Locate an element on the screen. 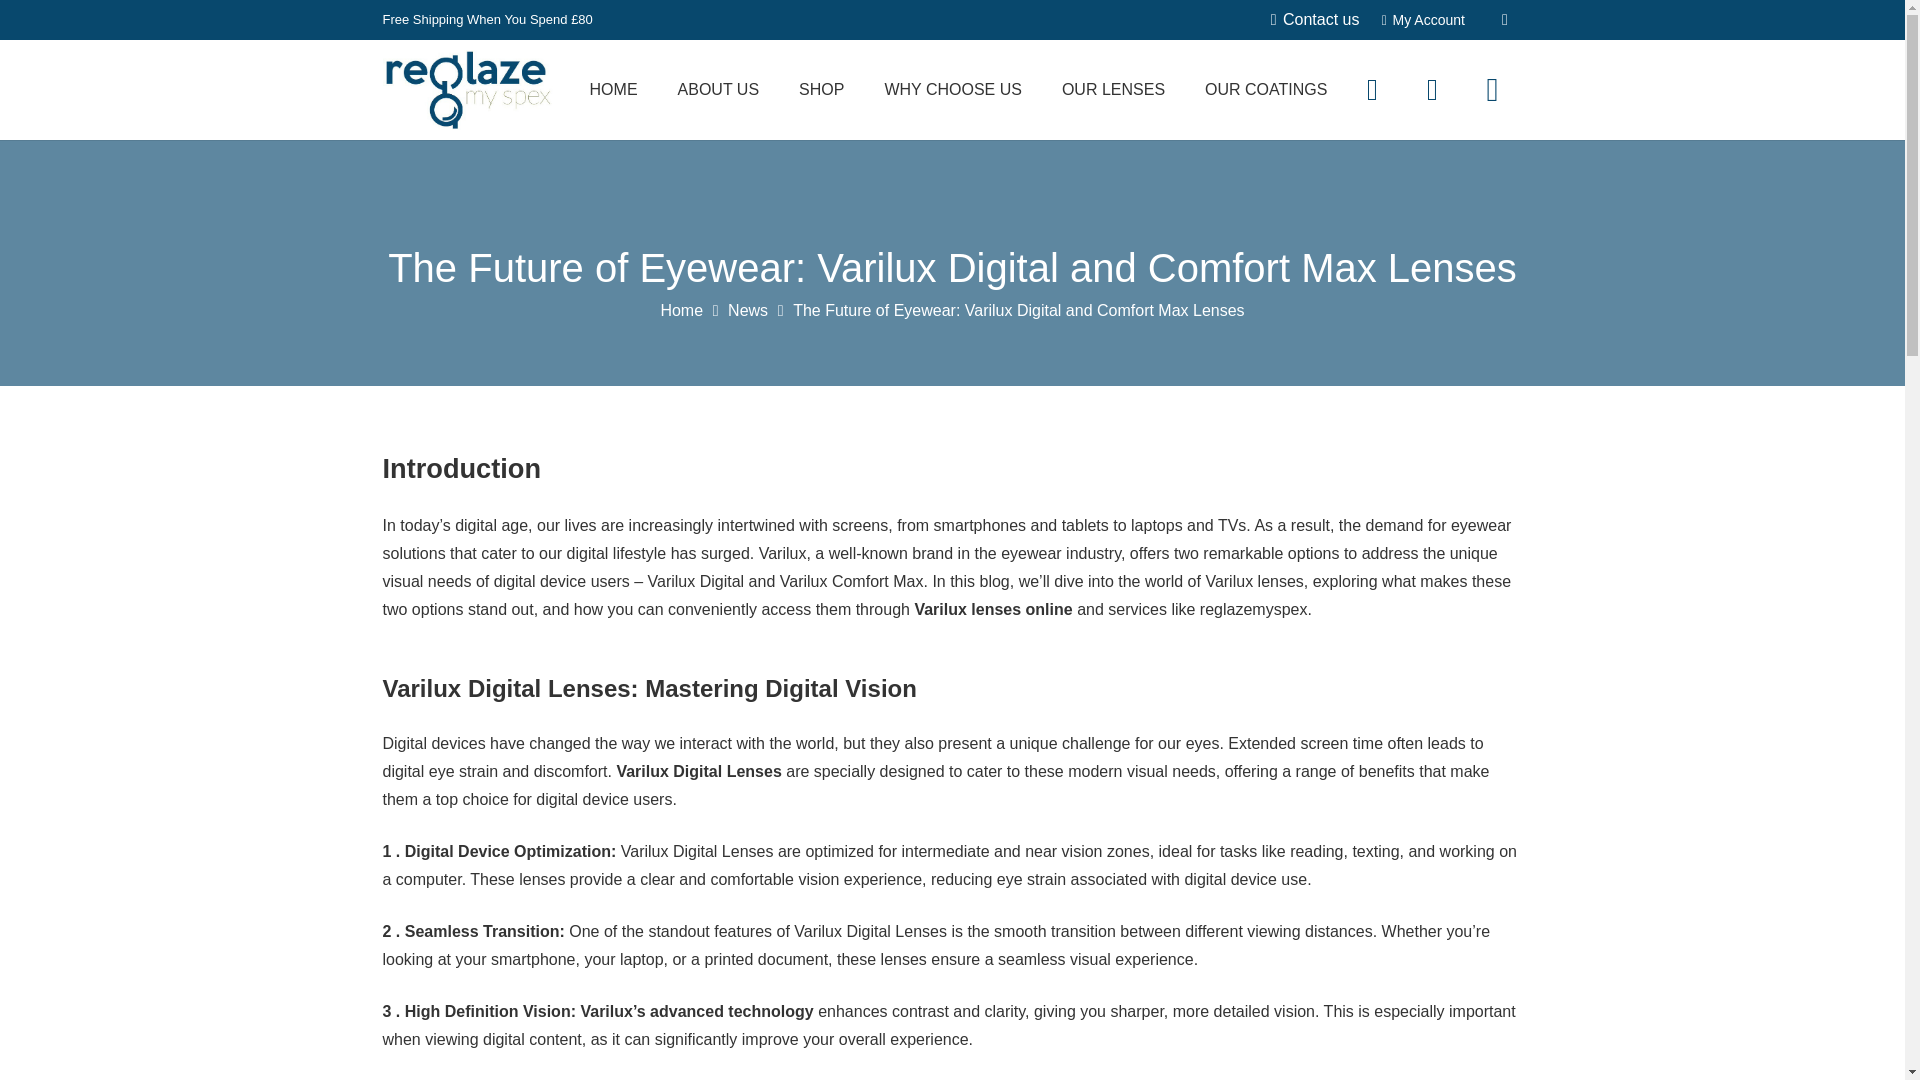 This screenshot has width=1920, height=1080. OUR LENSES is located at coordinates (1113, 90).